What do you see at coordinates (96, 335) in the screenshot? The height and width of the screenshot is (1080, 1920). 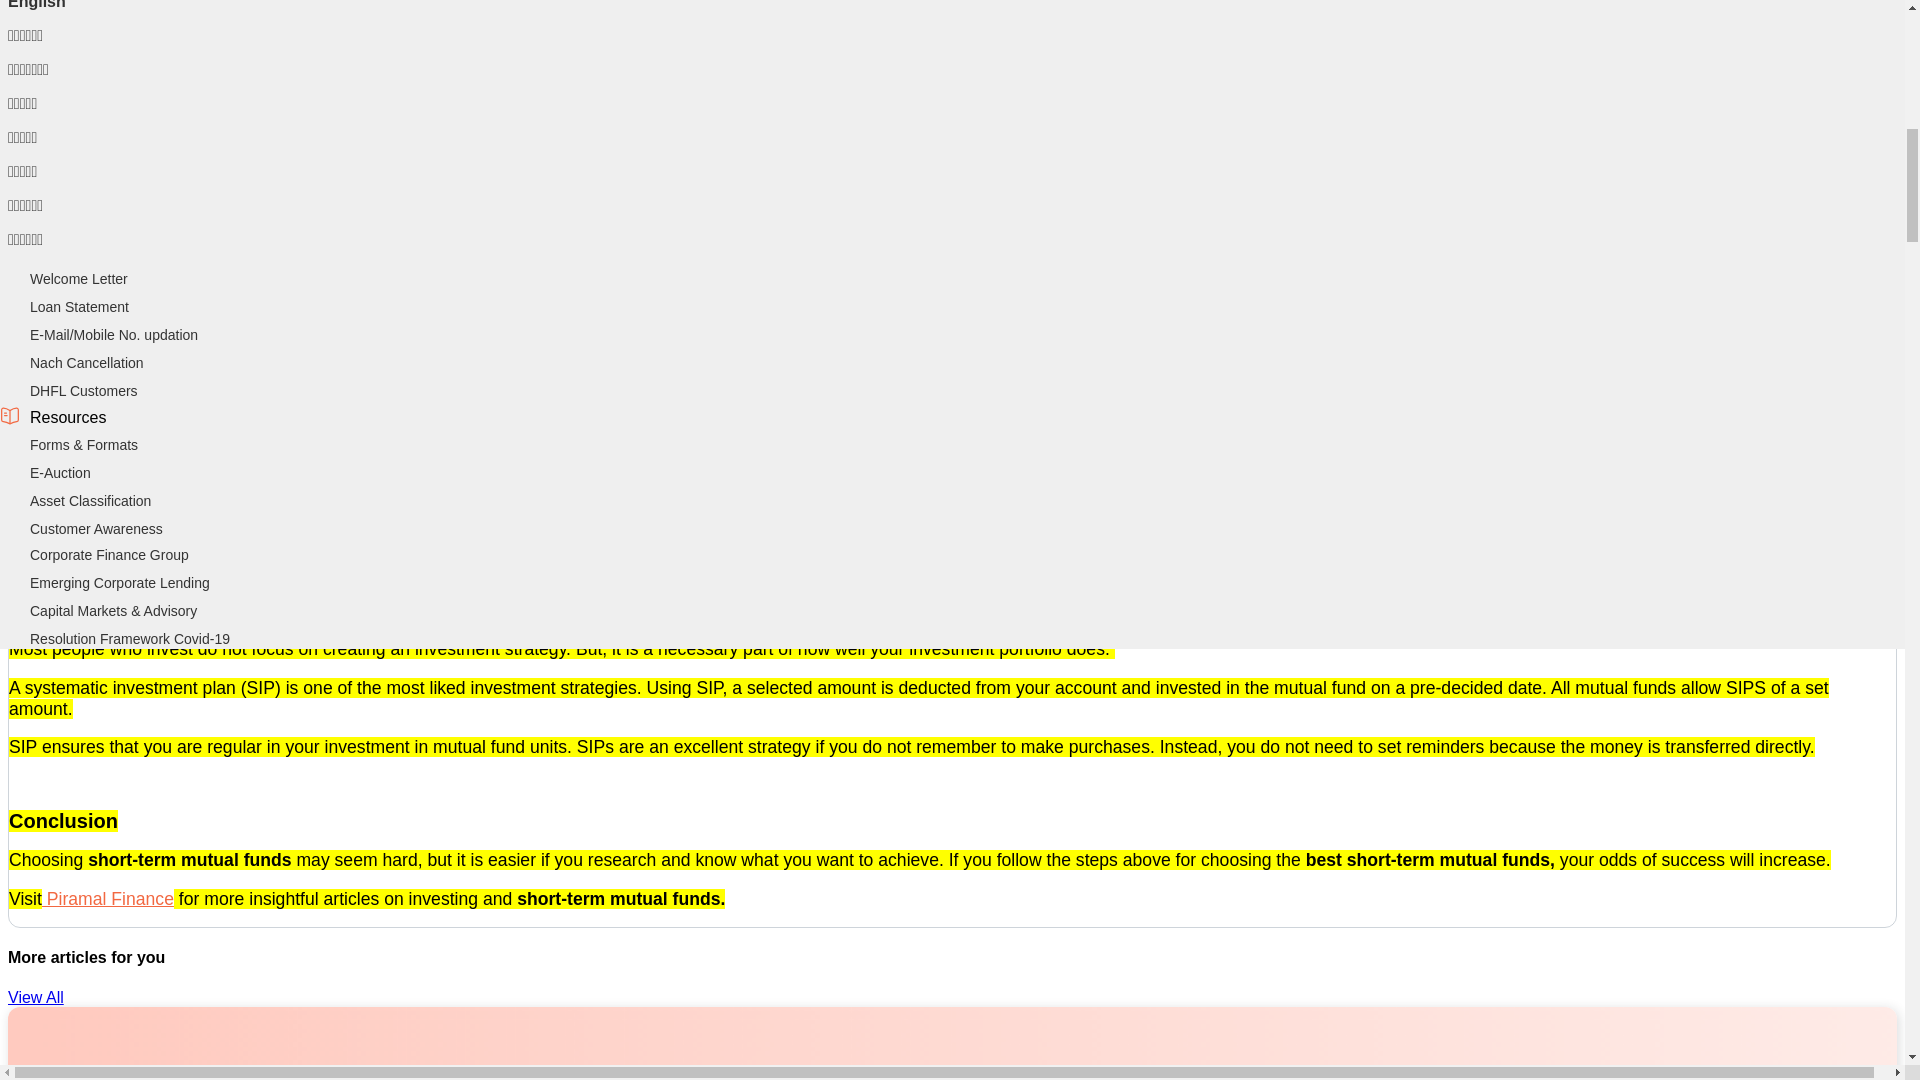 I see `Working Capital Loan` at bounding box center [96, 335].